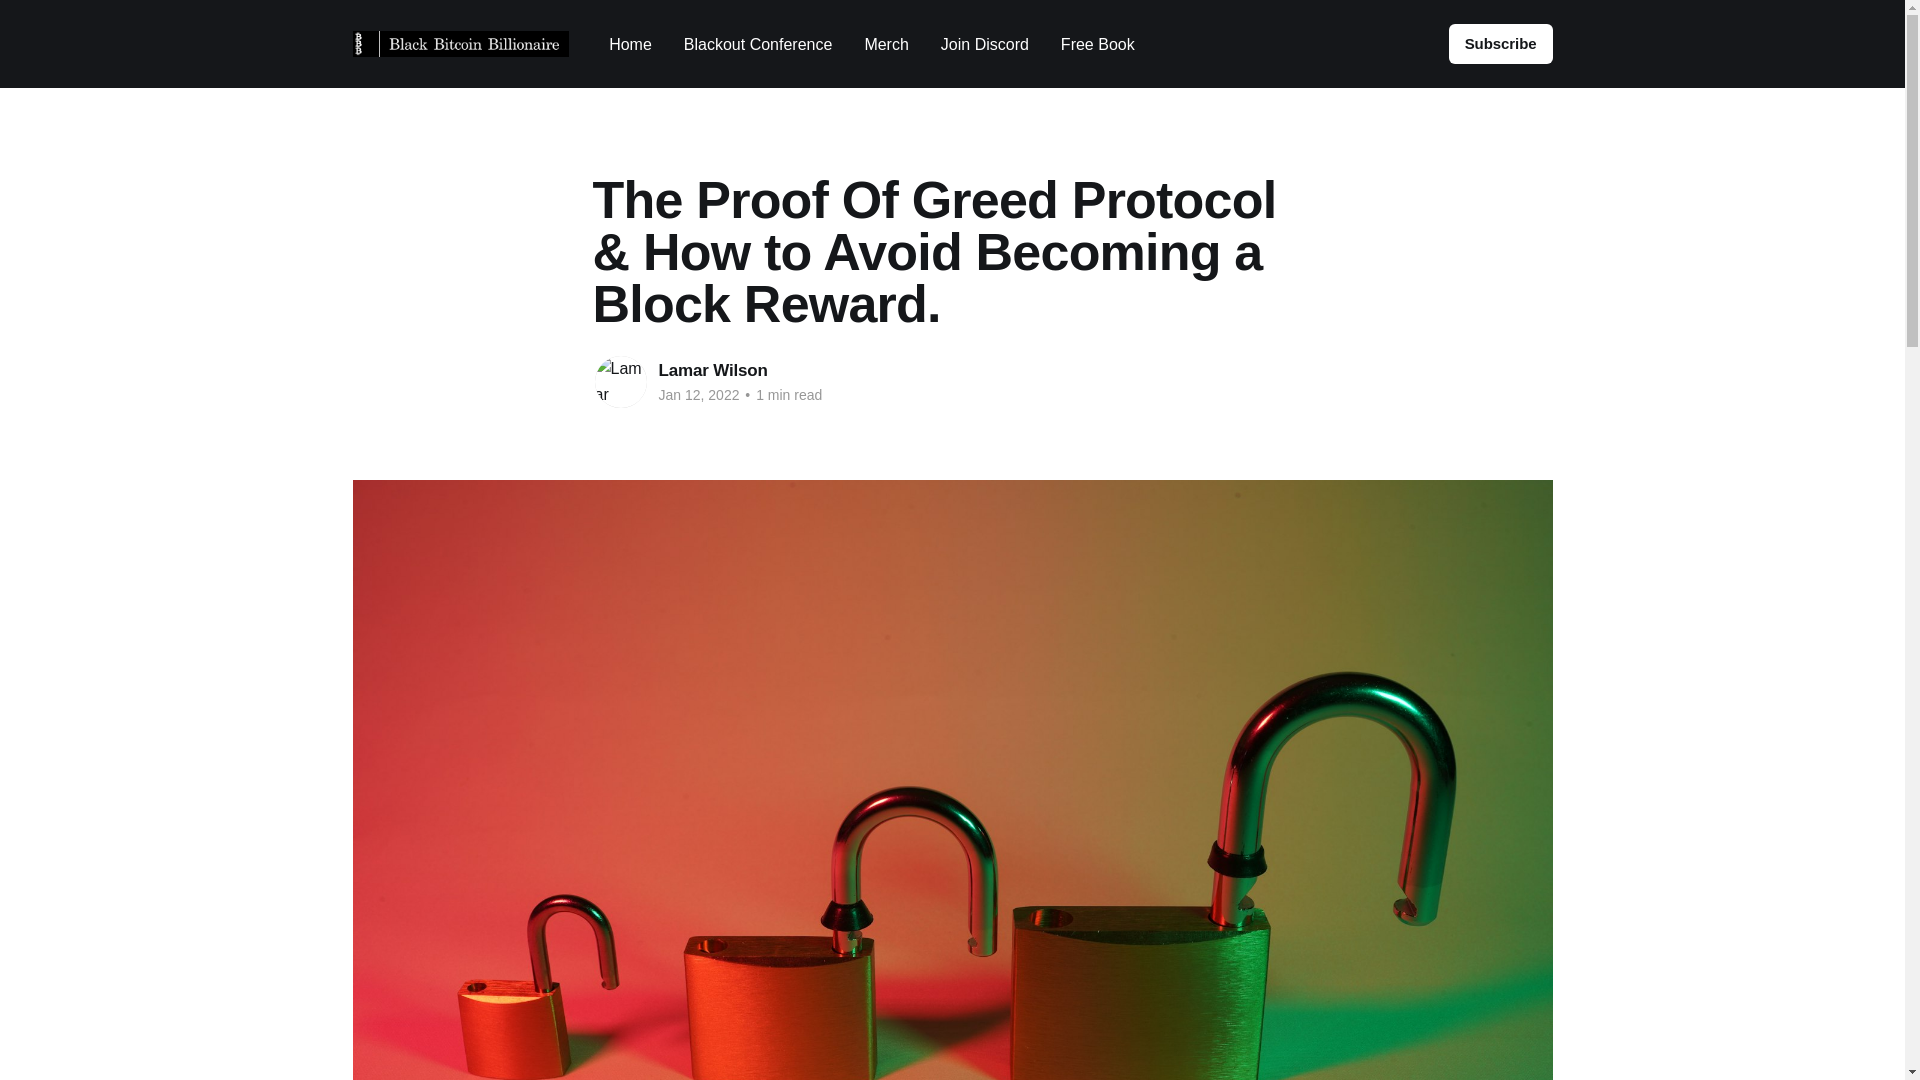  I want to click on Join Discord, so click(984, 44).